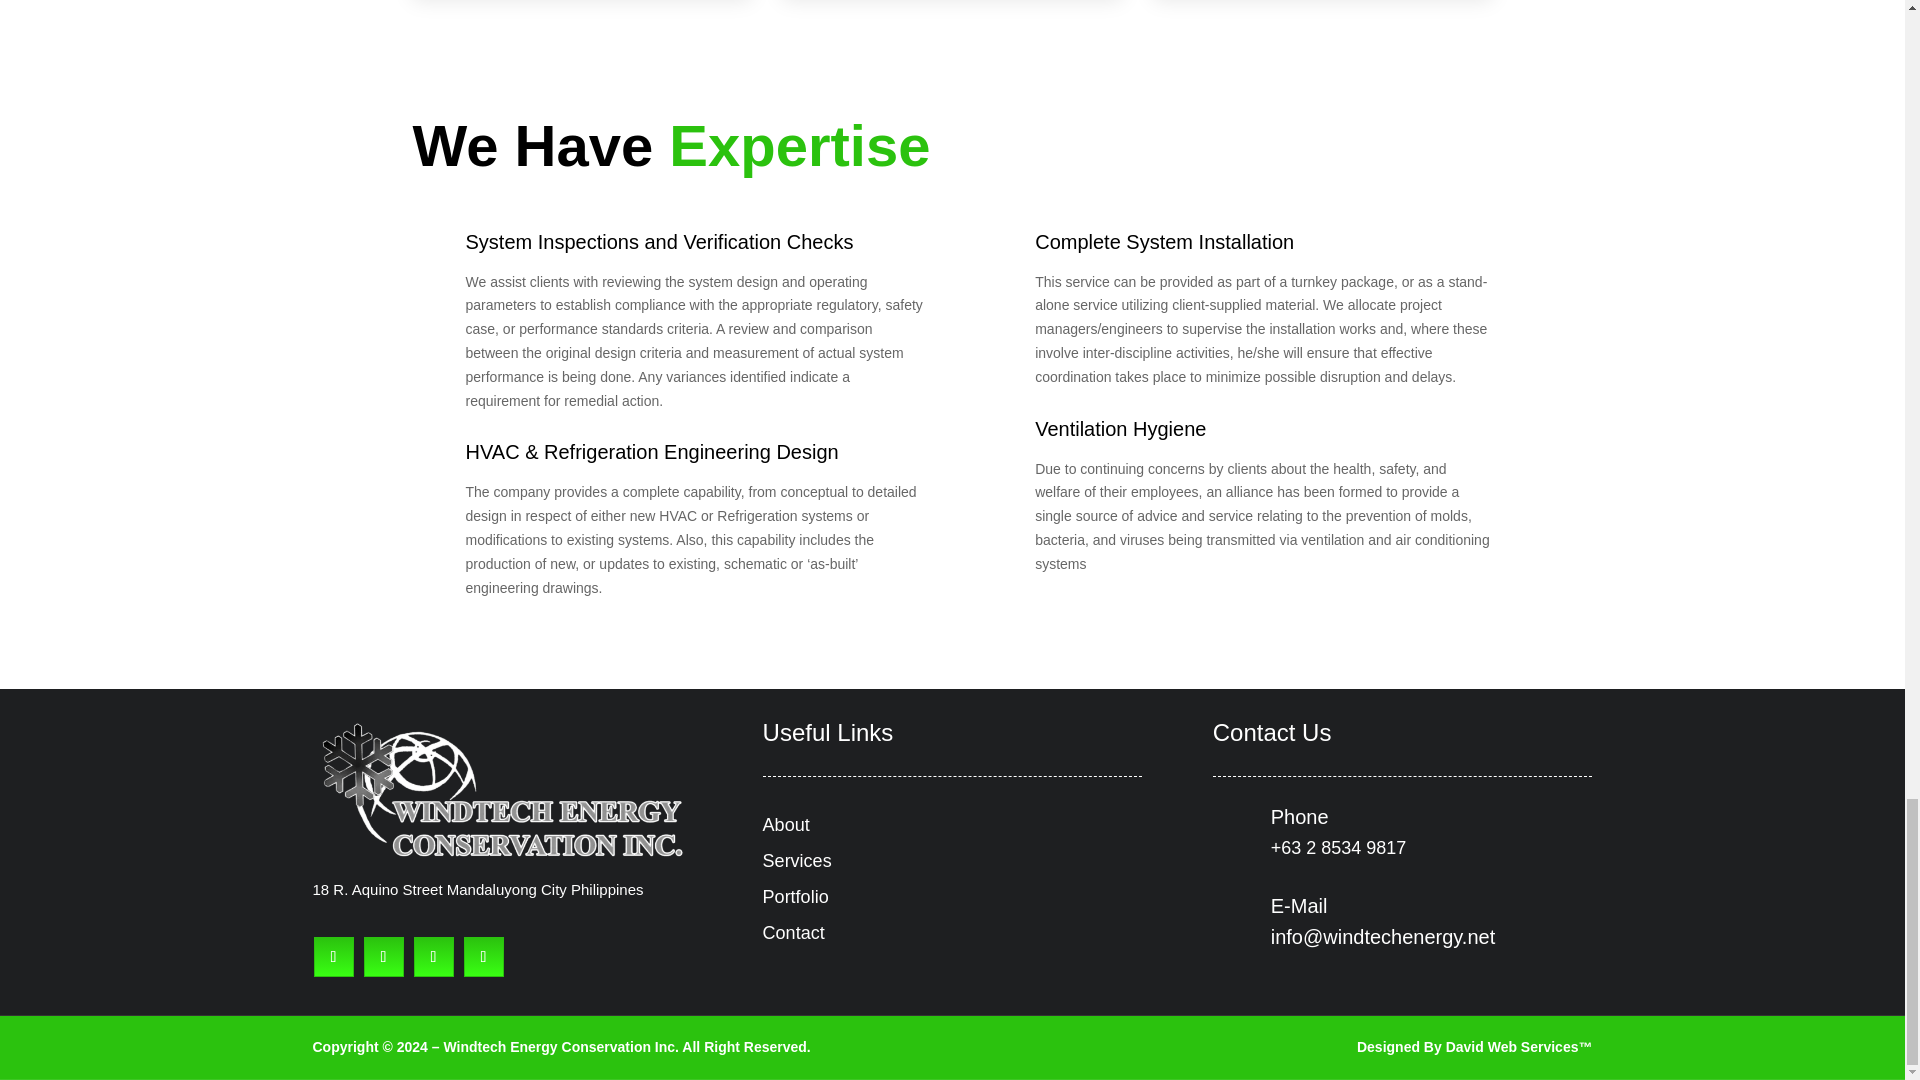  Describe the element at coordinates (796, 860) in the screenshot. I see `Services` at that location.